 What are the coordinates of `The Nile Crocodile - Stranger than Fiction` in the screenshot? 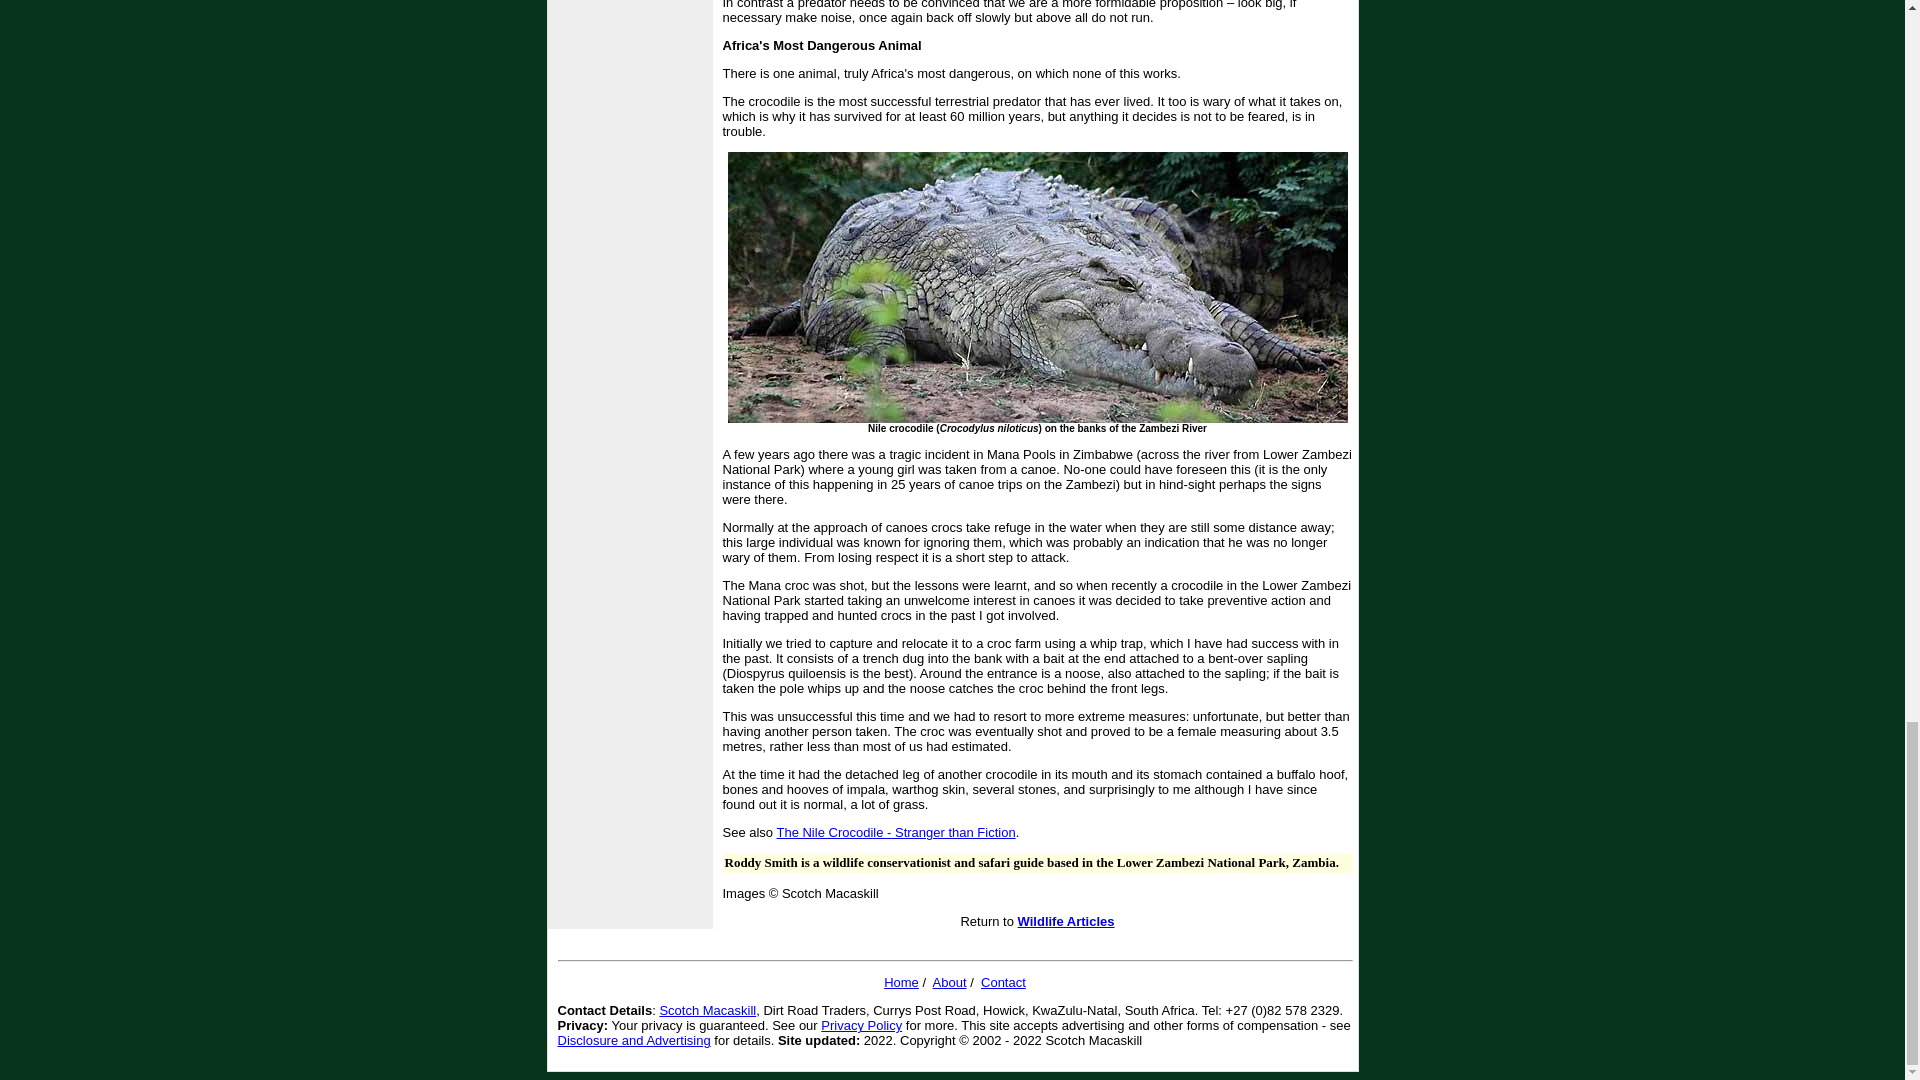 It's located at (895, 832).